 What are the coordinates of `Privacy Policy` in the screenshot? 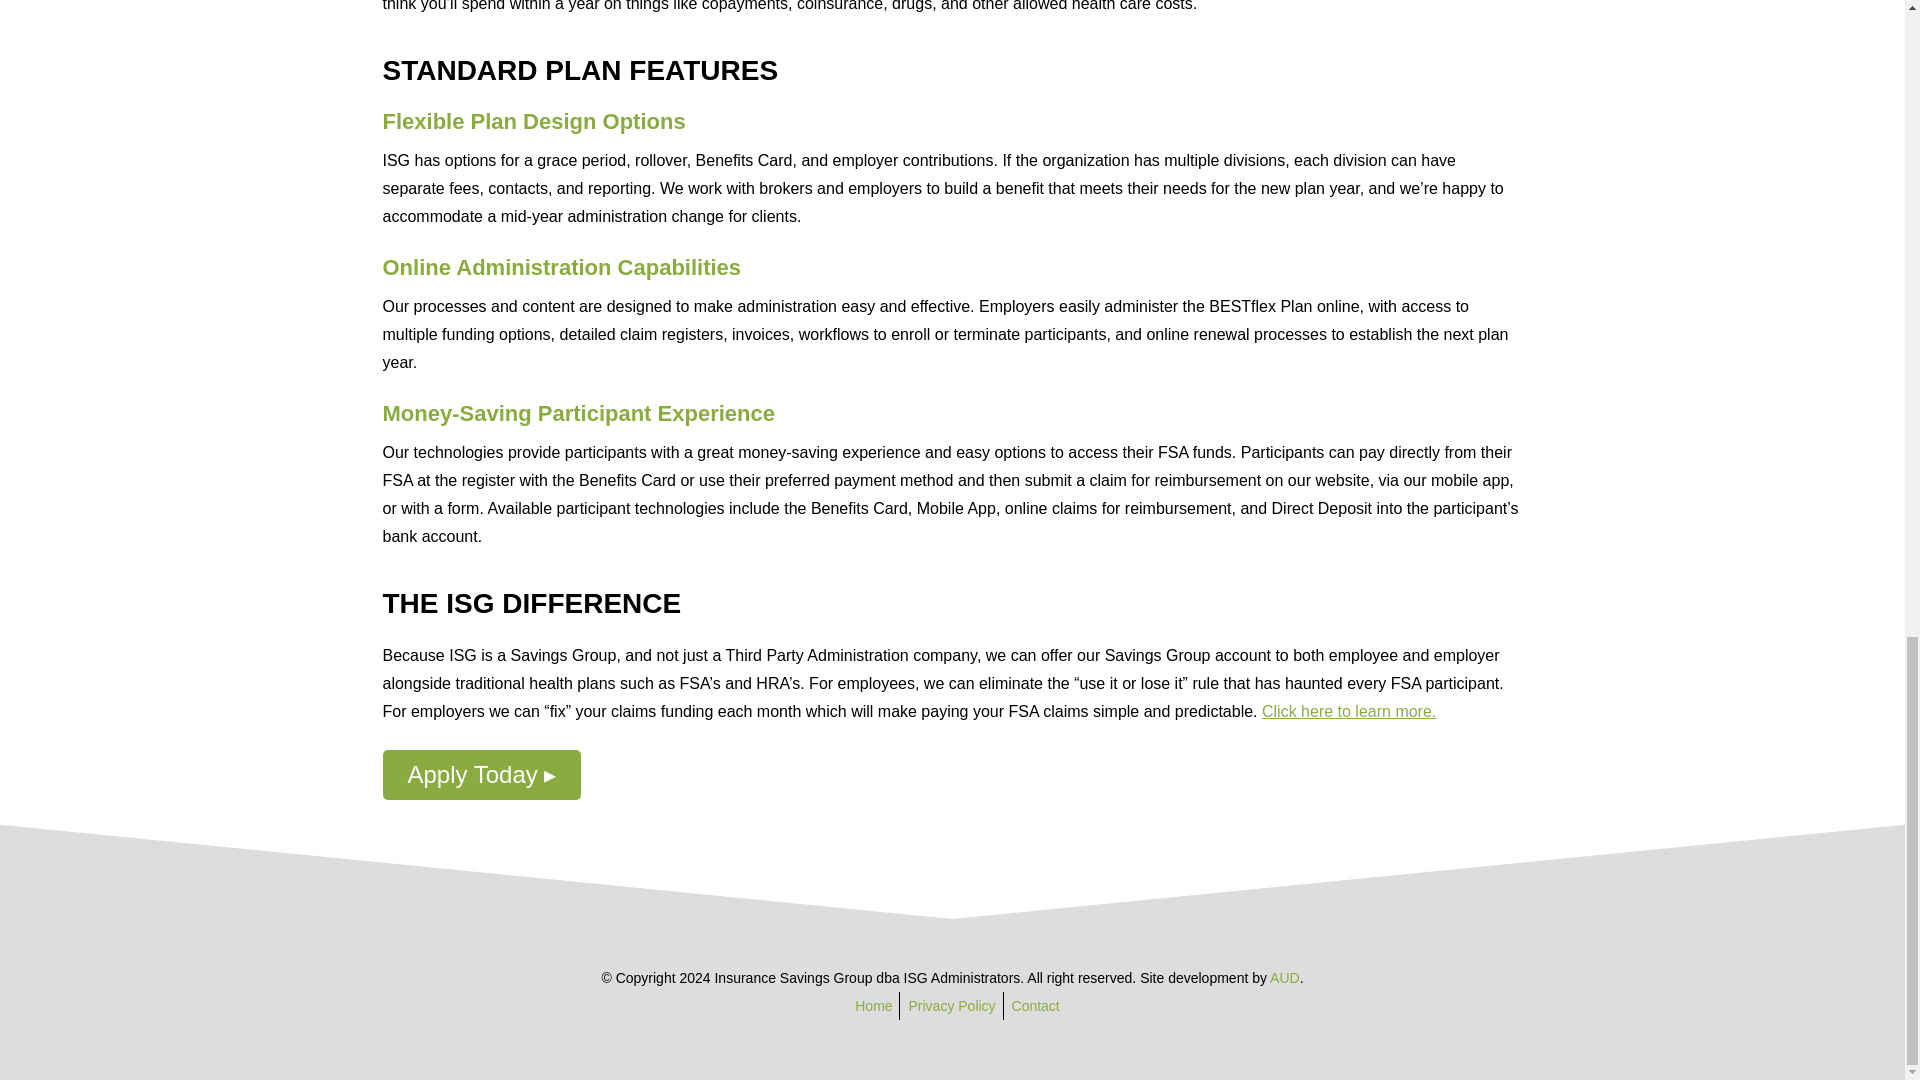 It's located at (951, 1006).